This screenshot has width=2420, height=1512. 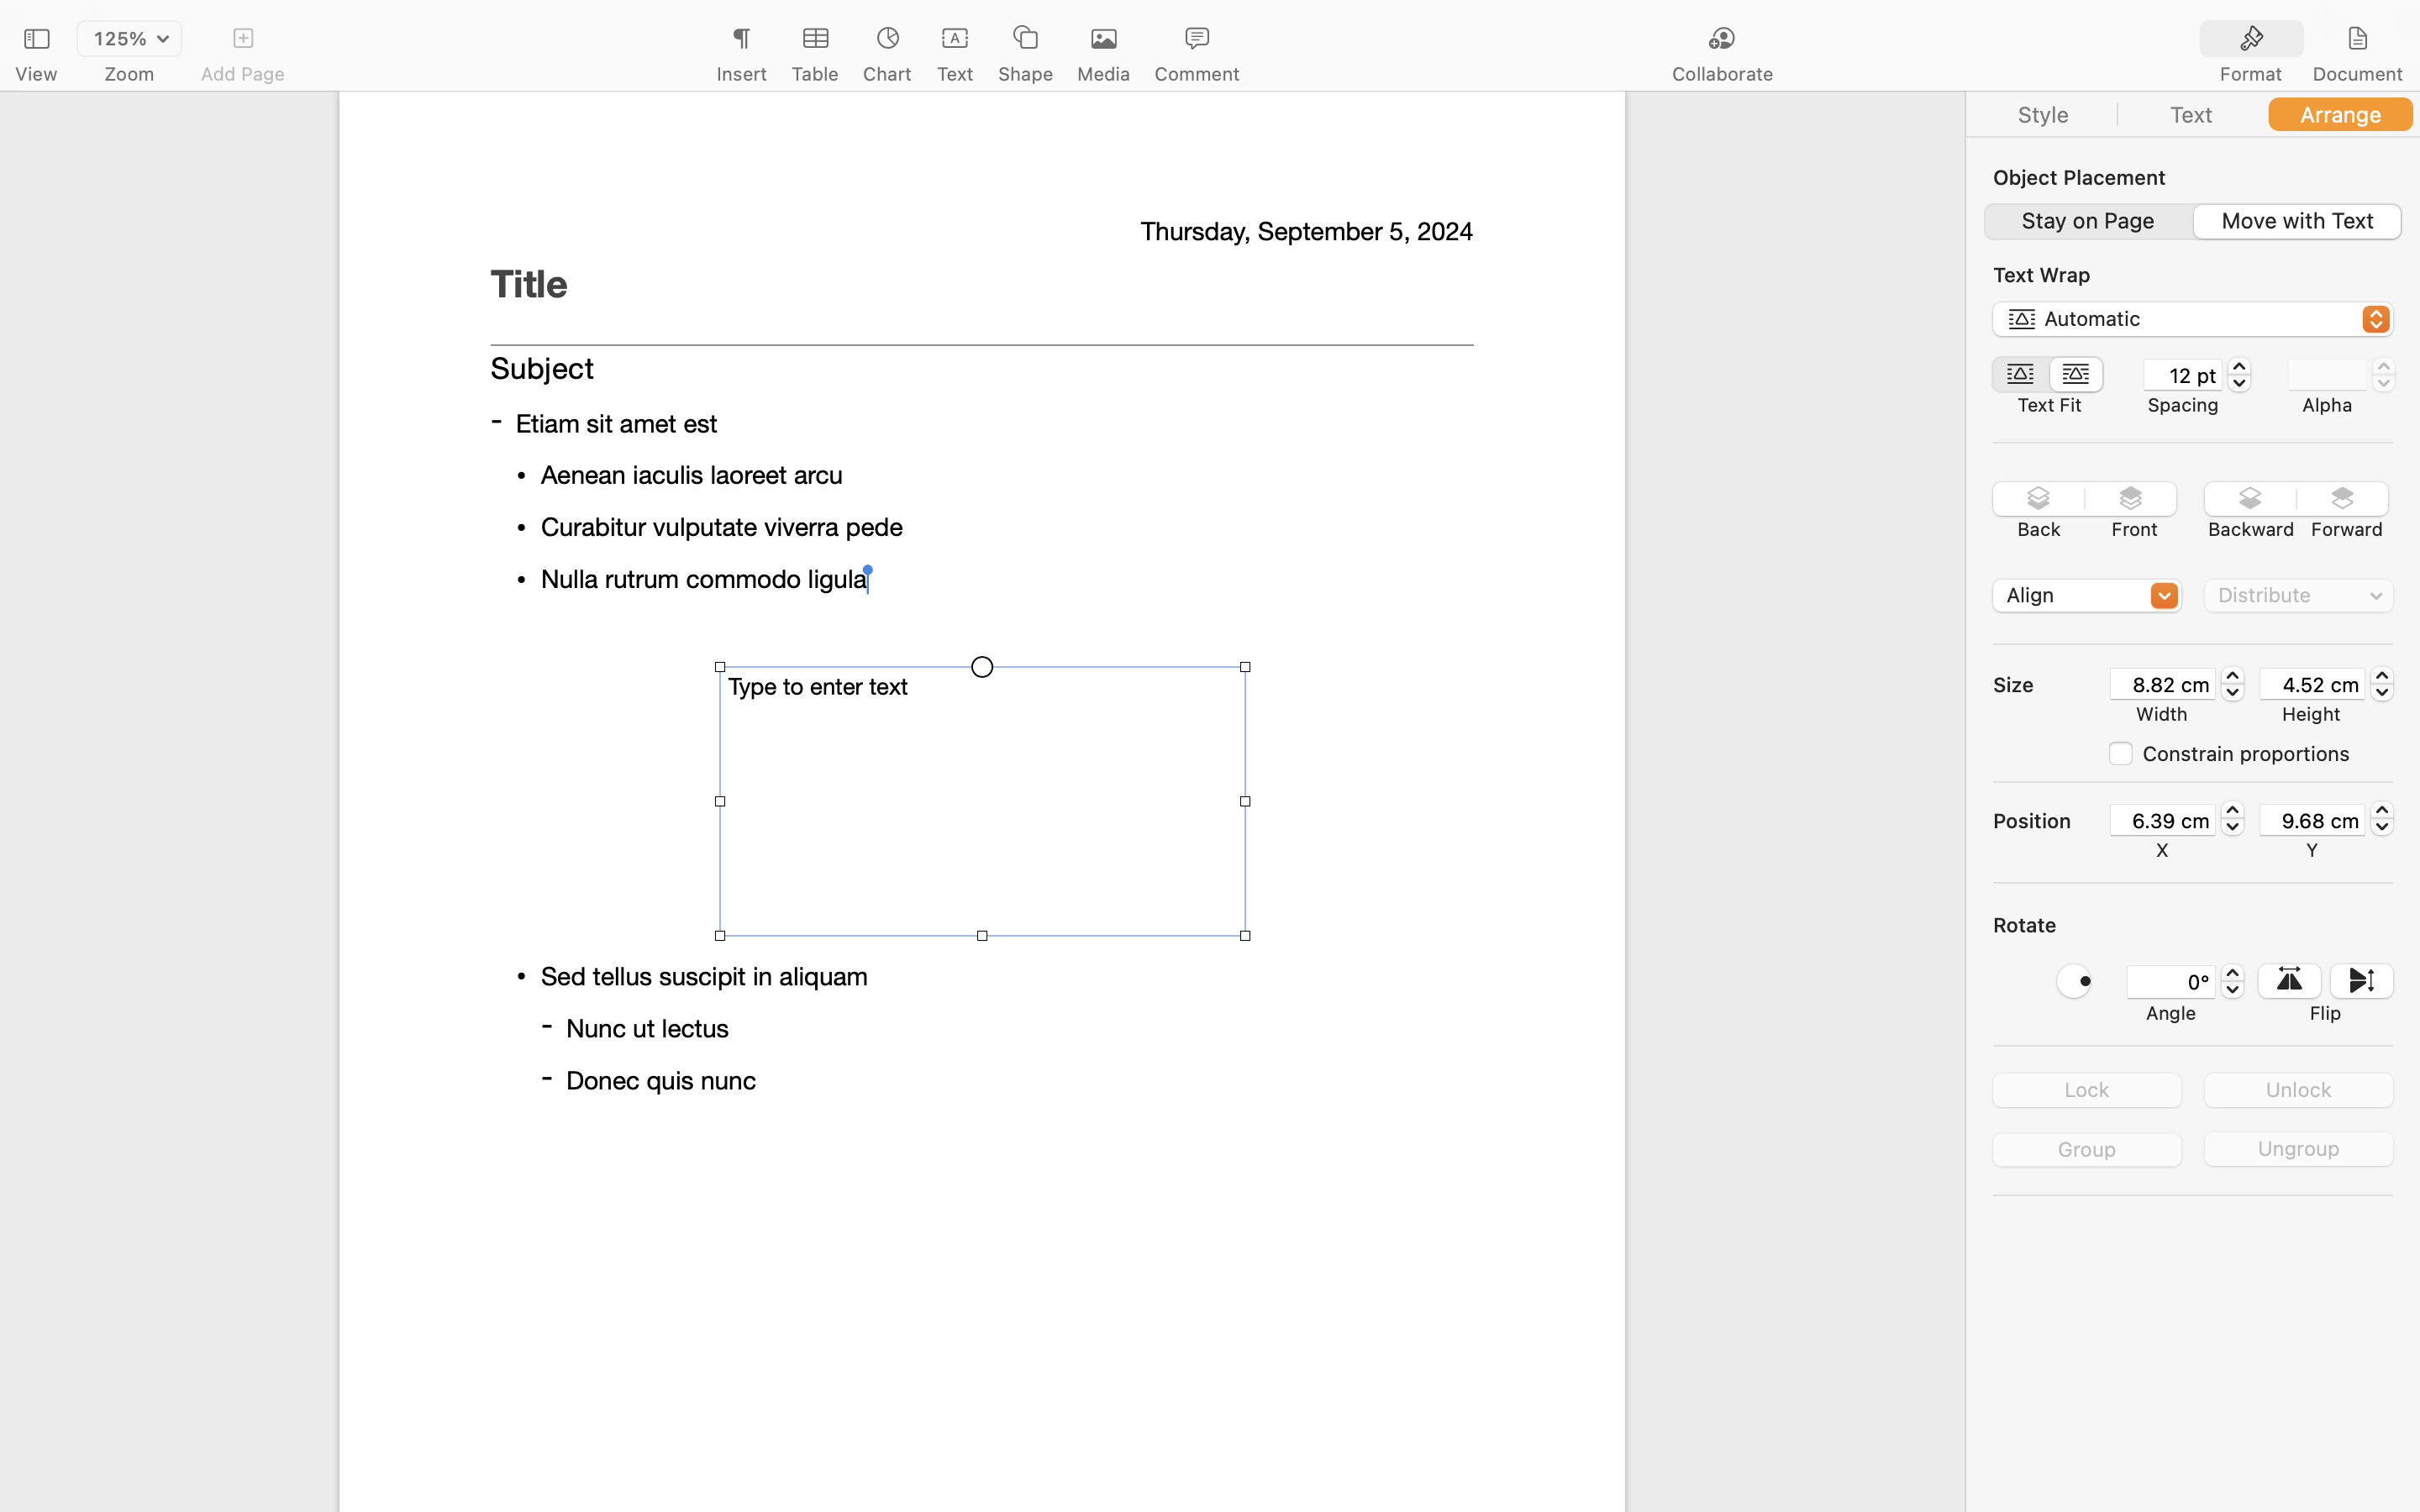 What do you see at coordinates (36, 74) in the screenshot?
I see `View` at bounding box center [36, 74].